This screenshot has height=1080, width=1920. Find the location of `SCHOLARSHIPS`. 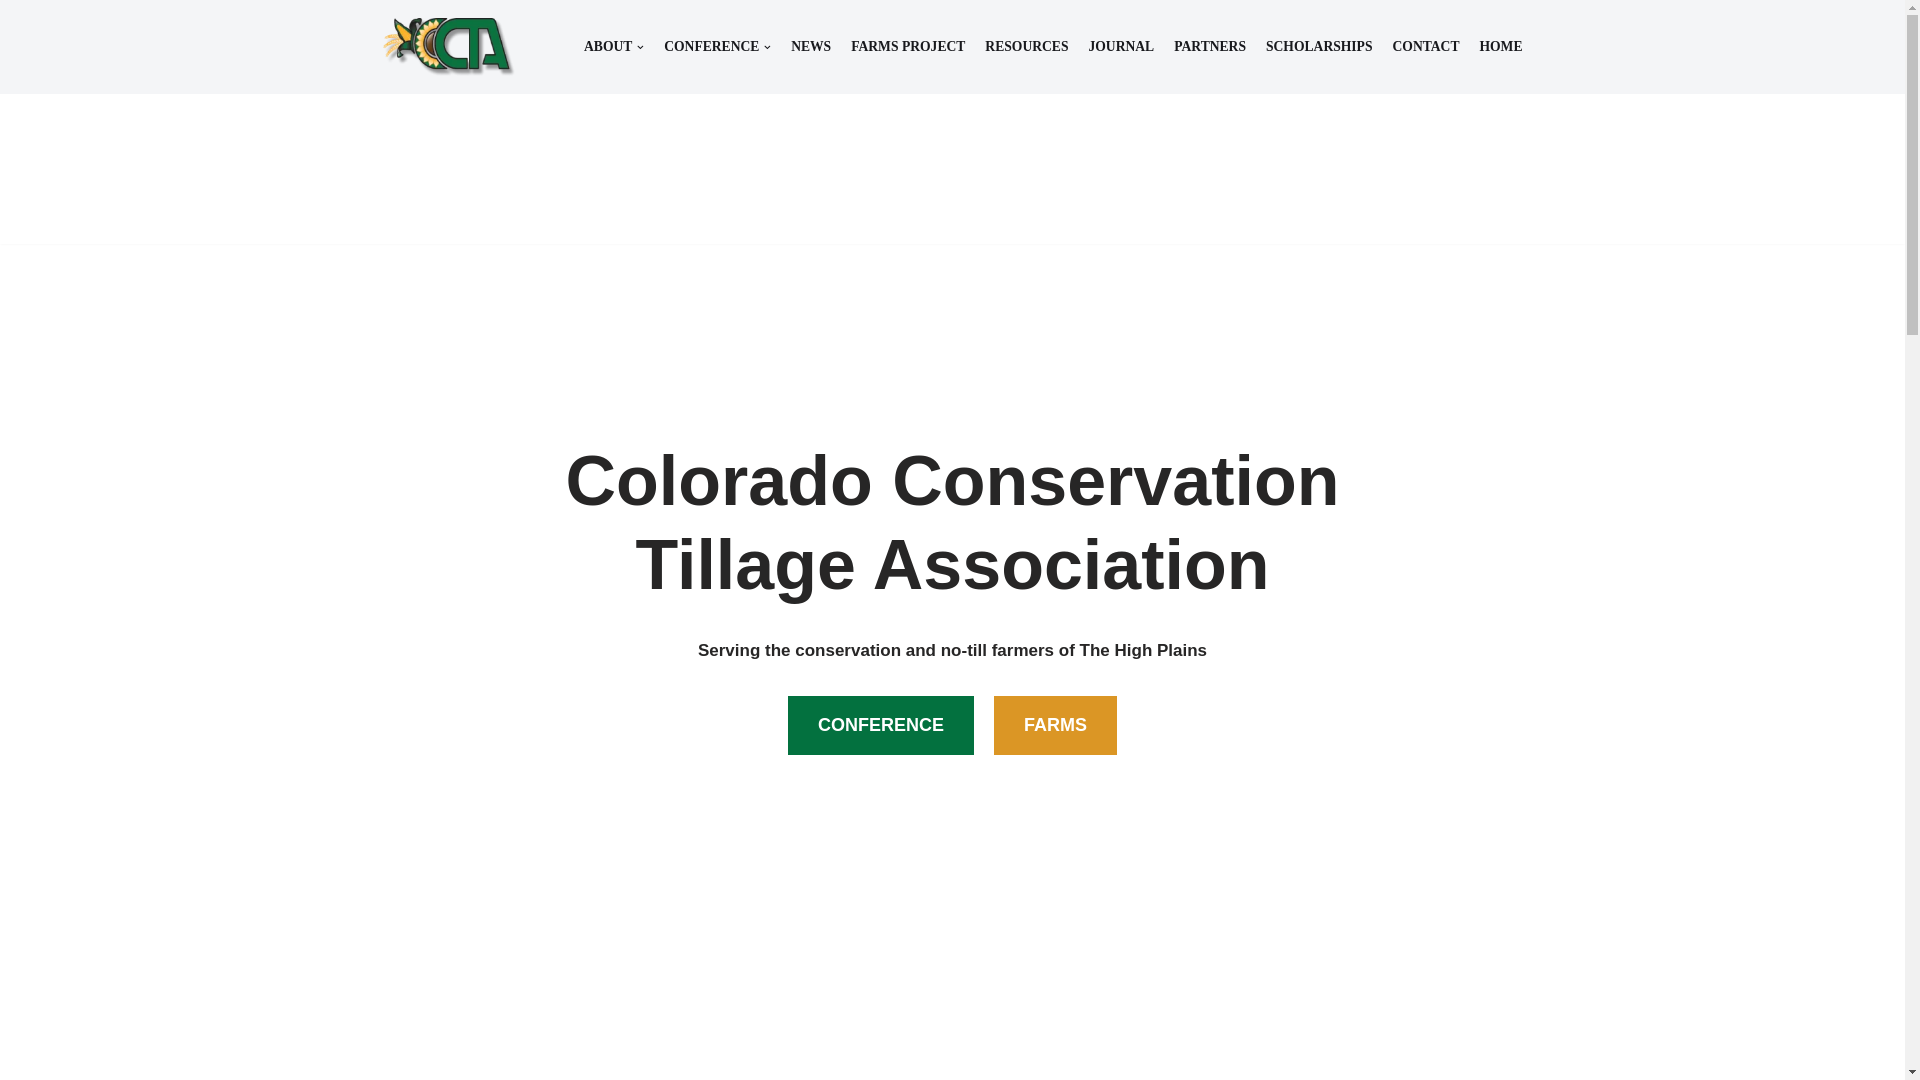

SCHOLARSHIPS is located at coordinates (1318, 47).